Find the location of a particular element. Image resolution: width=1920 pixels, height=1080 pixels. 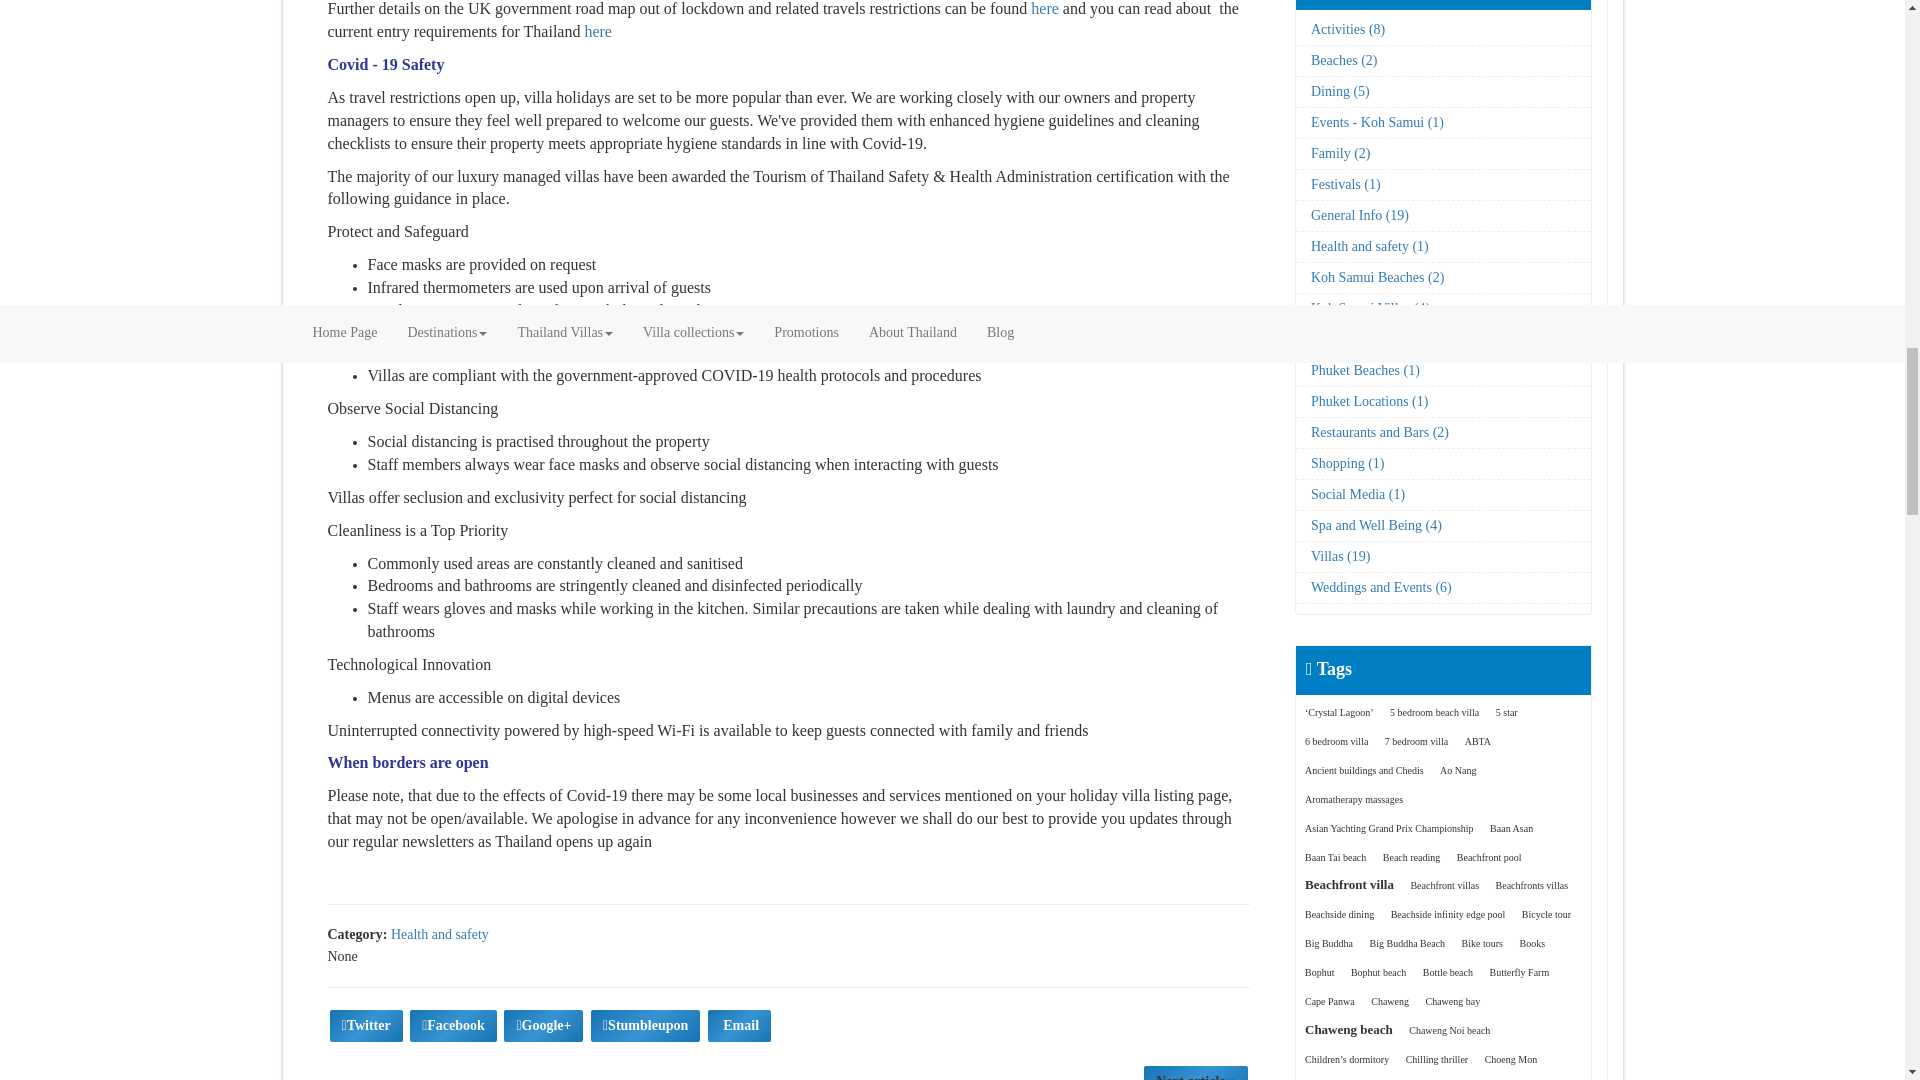

Share on StumbleUpon is located at coordinates (646, 1026).